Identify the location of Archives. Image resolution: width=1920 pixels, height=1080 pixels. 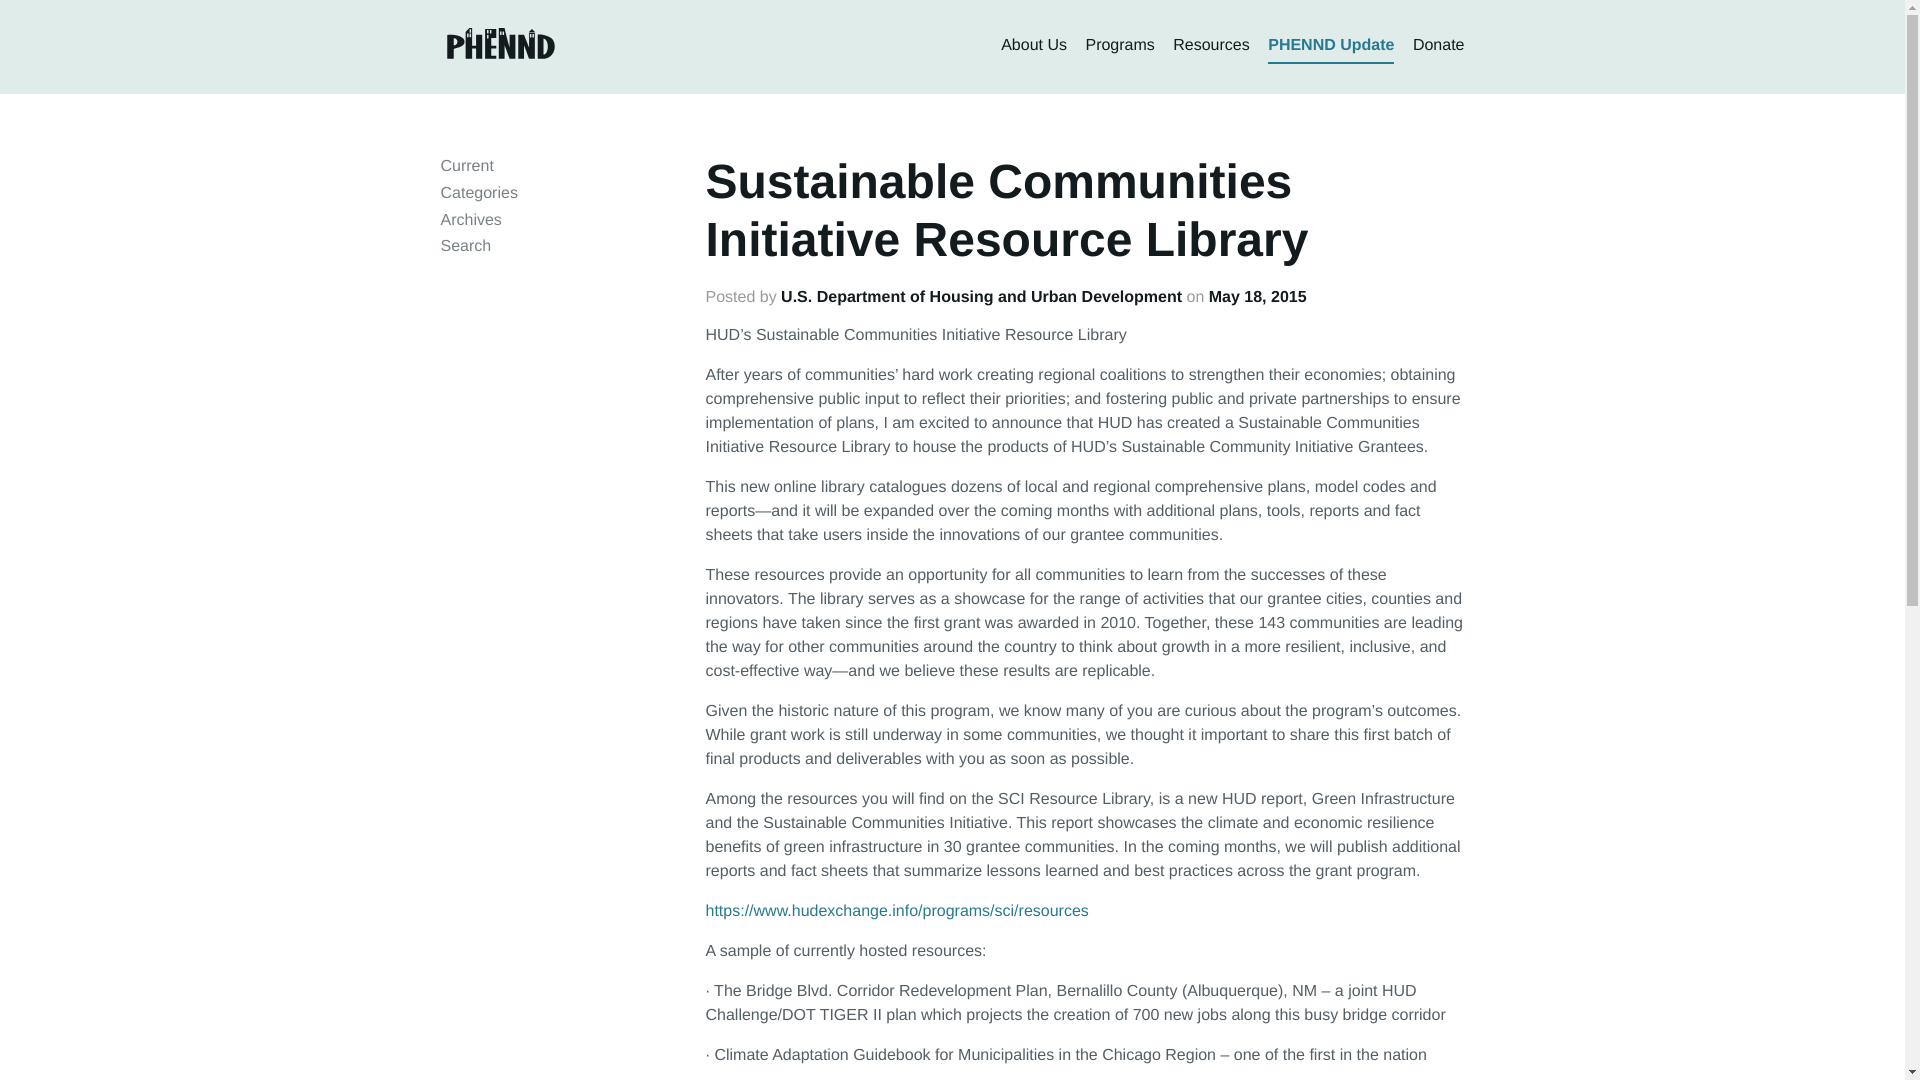
(470, 220).